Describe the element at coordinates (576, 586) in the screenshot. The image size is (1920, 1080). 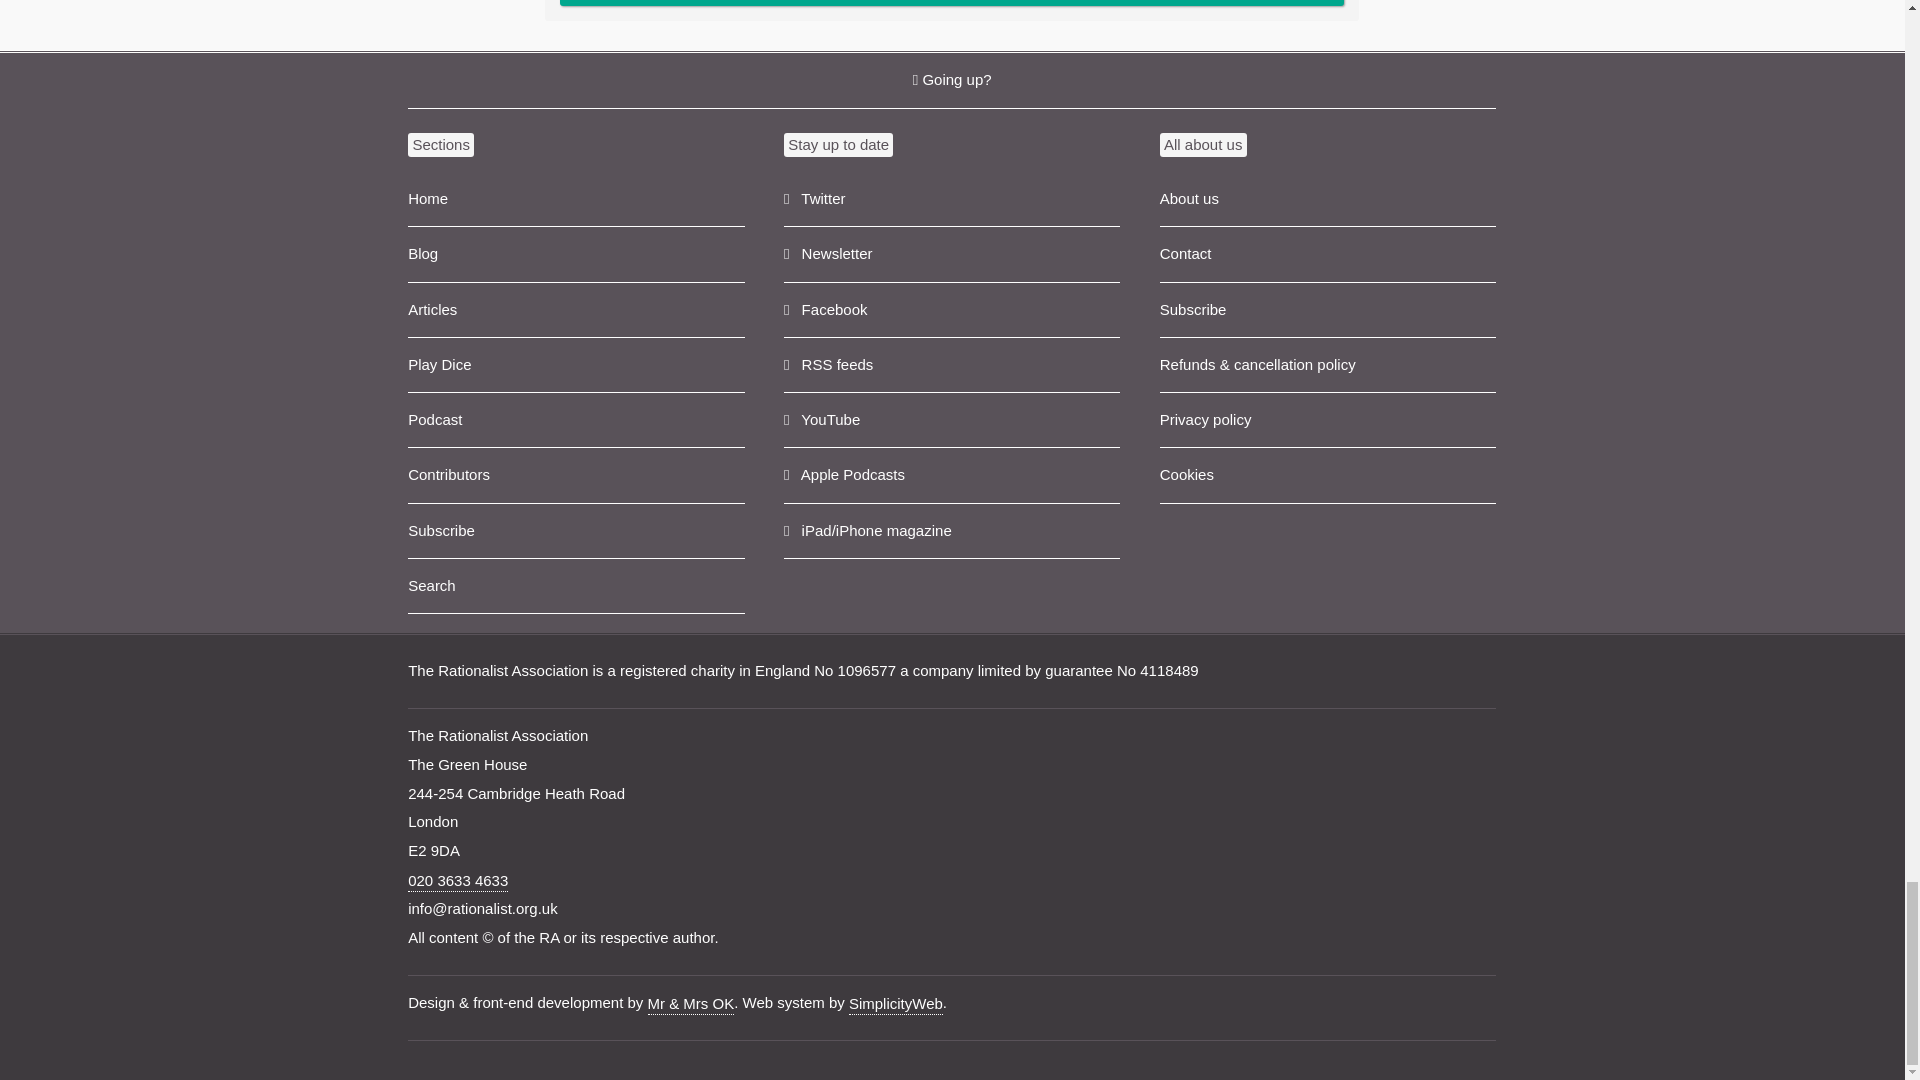
I see `Search` at that location.